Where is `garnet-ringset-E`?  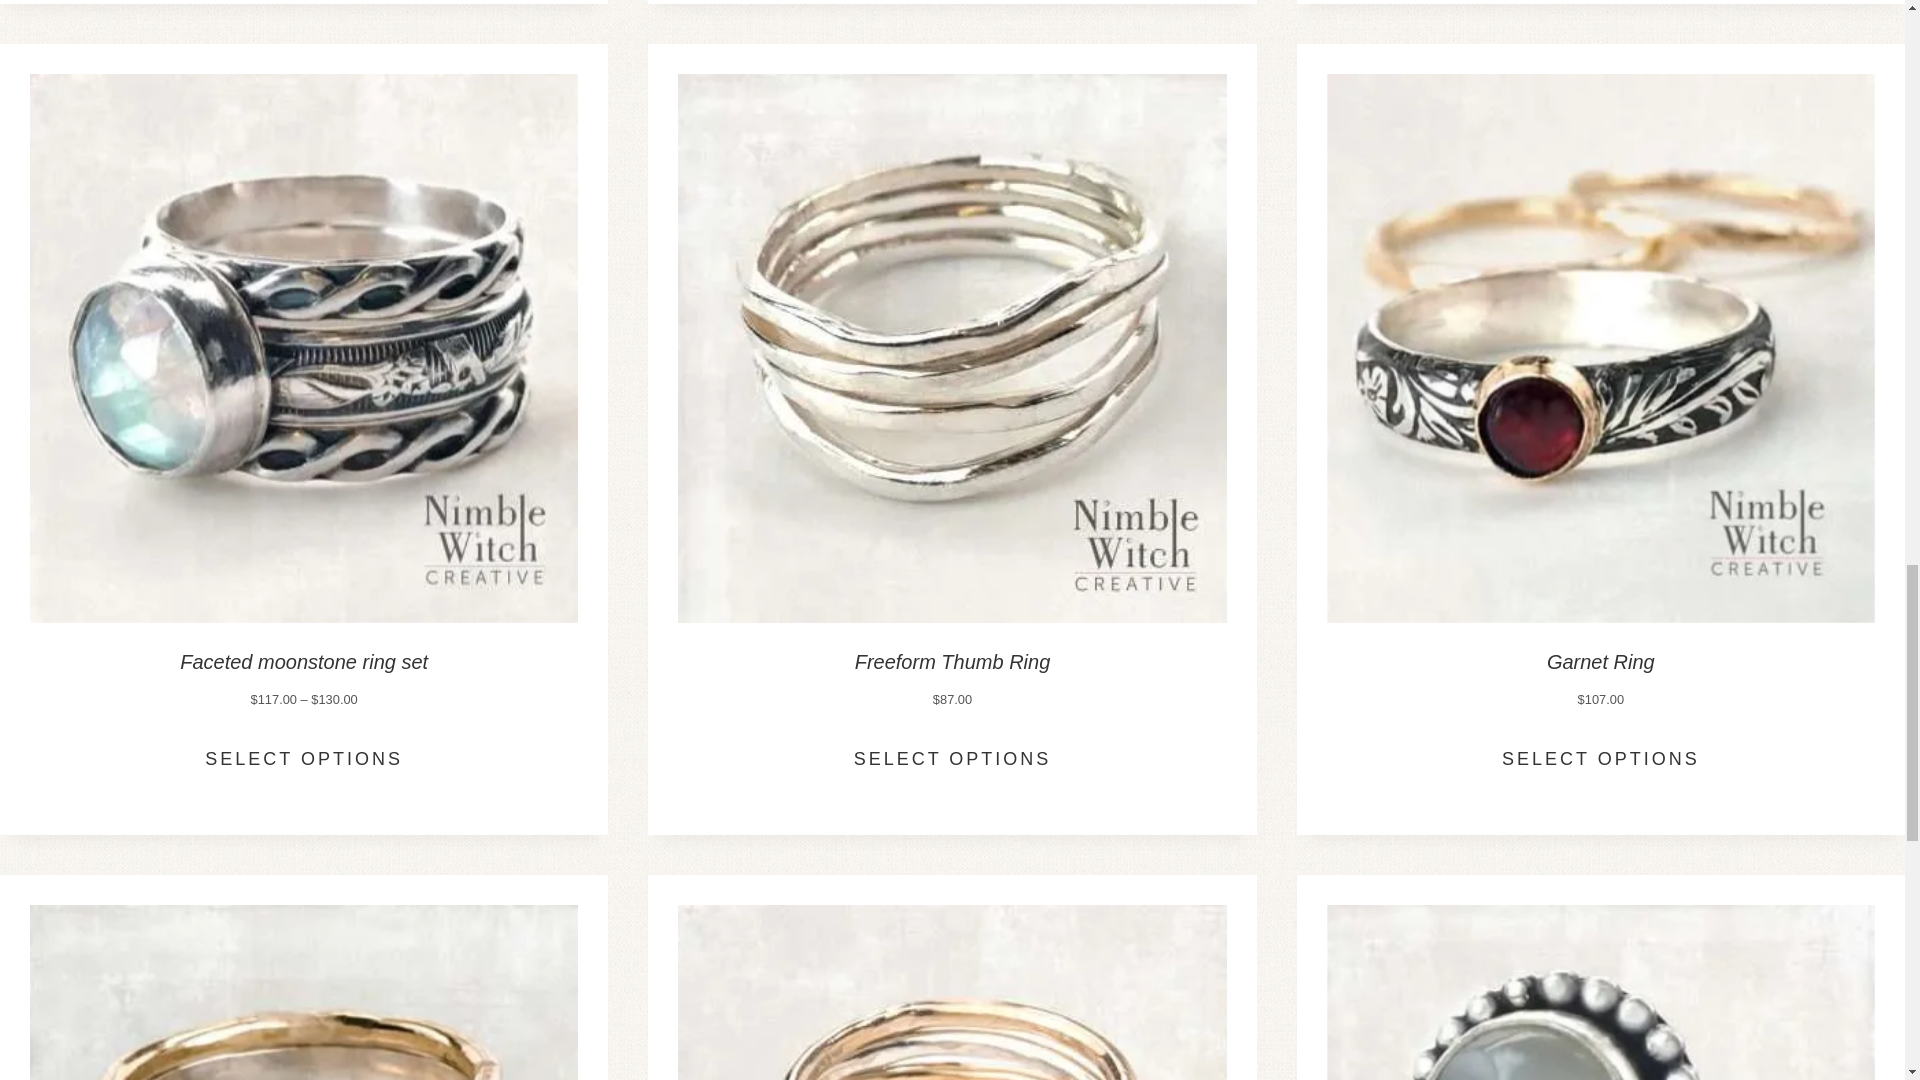 garnet-ringset-E is located at coordinates (304, 992).